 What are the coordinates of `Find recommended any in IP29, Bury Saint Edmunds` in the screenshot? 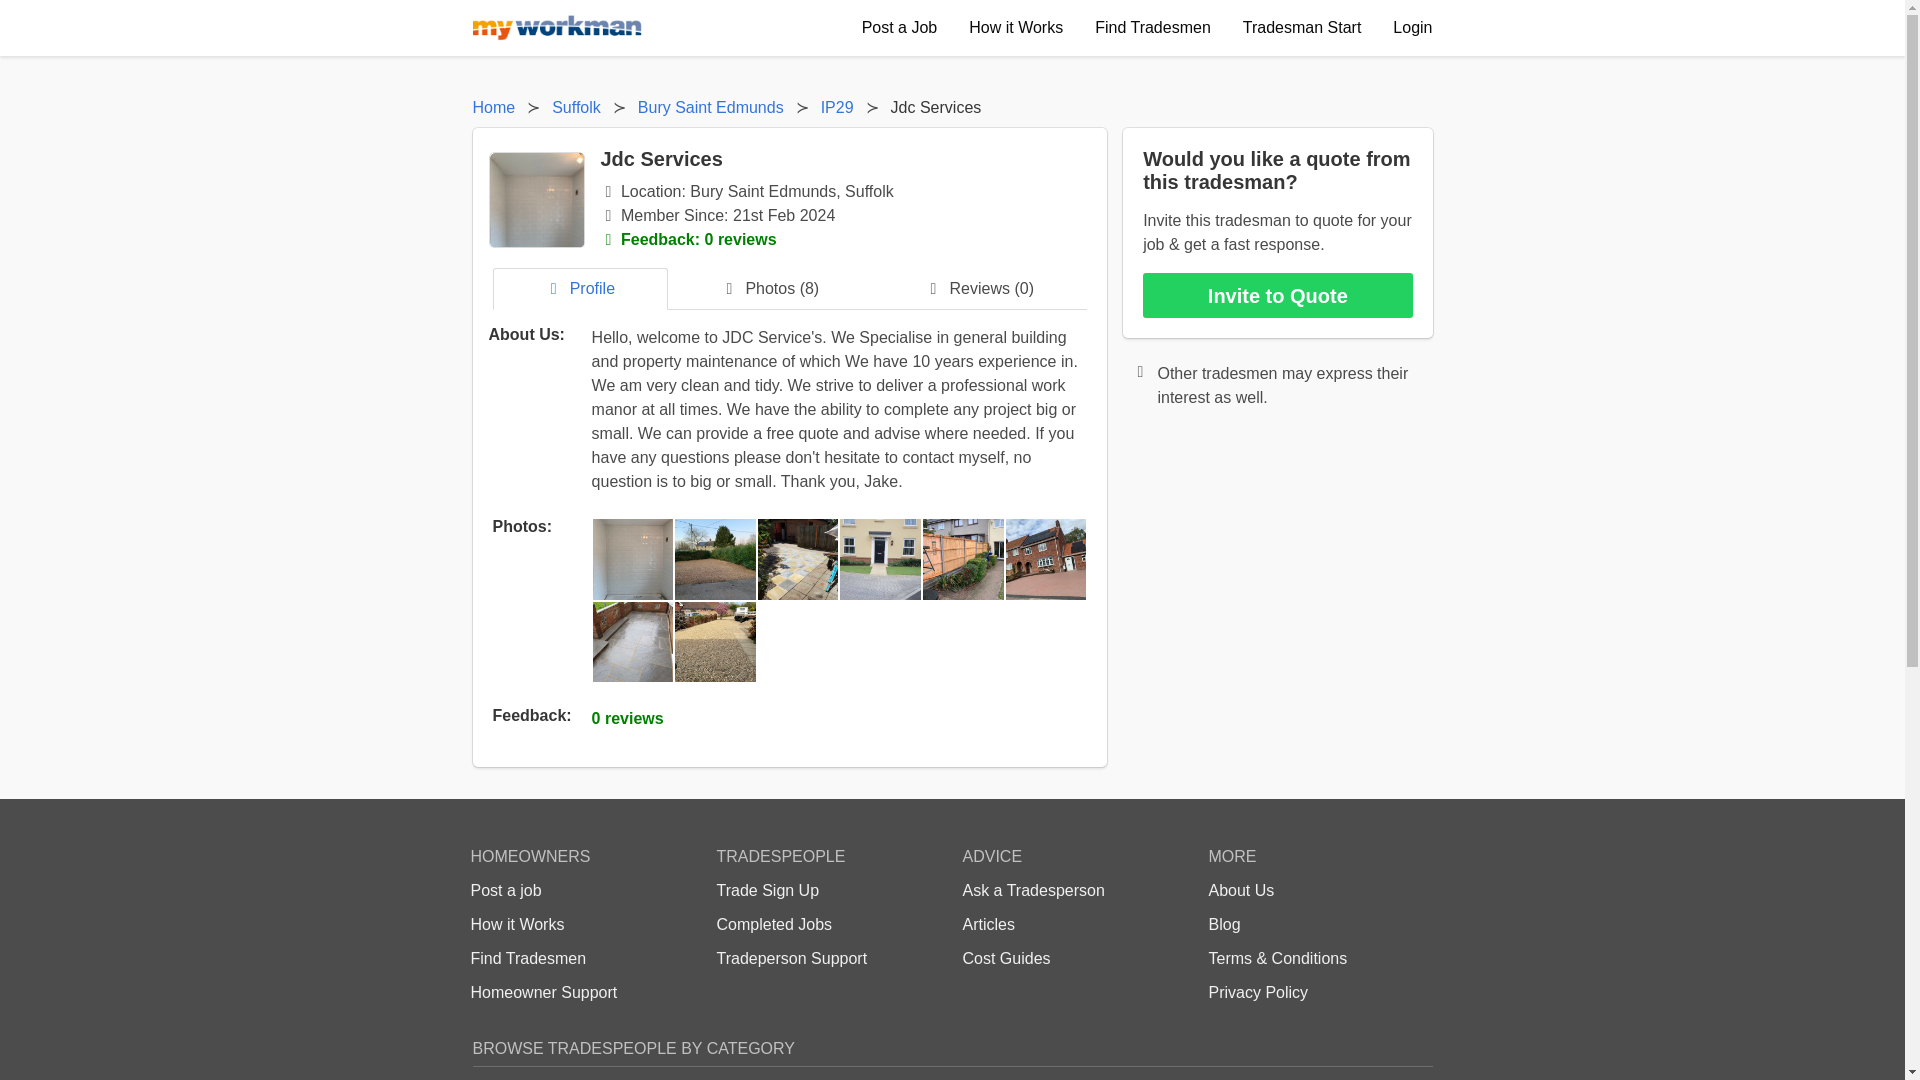 It's located at (836, 108).